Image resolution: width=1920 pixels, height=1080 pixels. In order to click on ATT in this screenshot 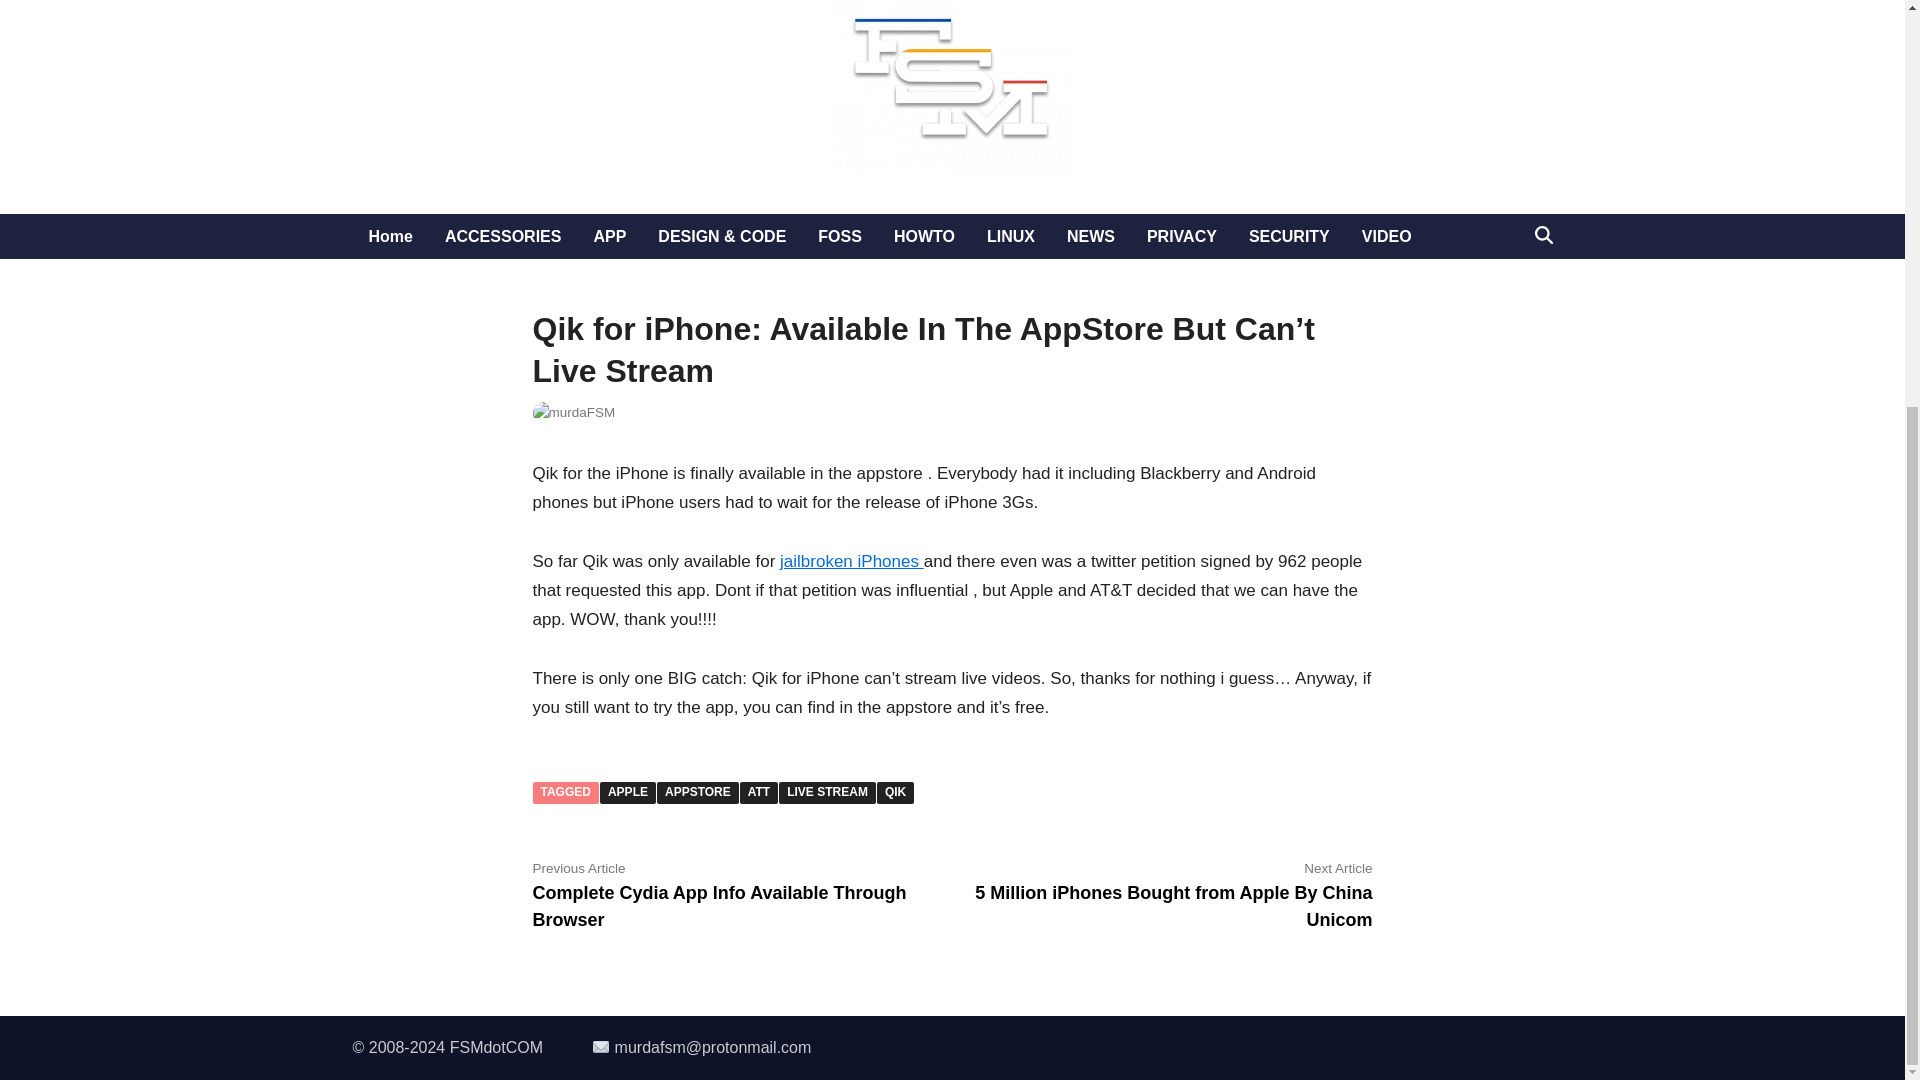, I will do `click(758, 792)`.